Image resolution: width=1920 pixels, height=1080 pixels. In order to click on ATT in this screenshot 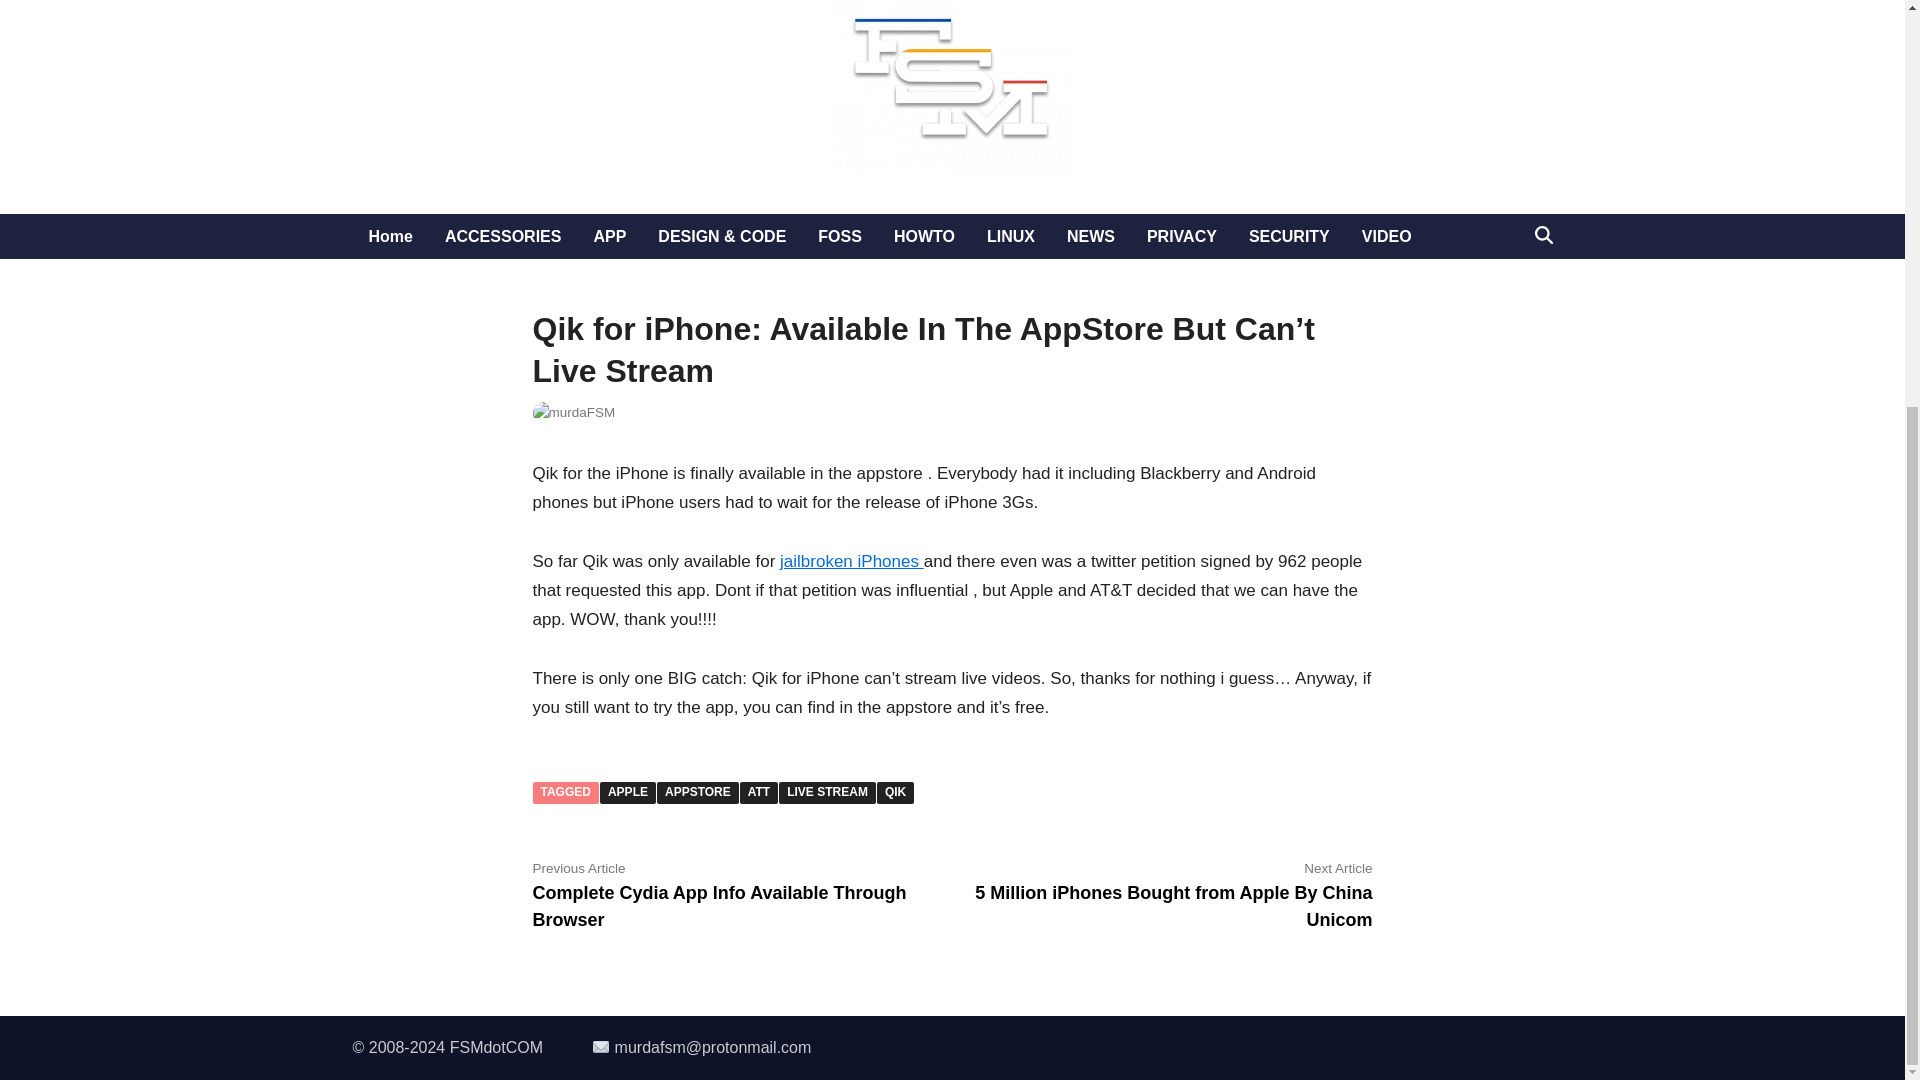, I will do `click(758, 792)`.